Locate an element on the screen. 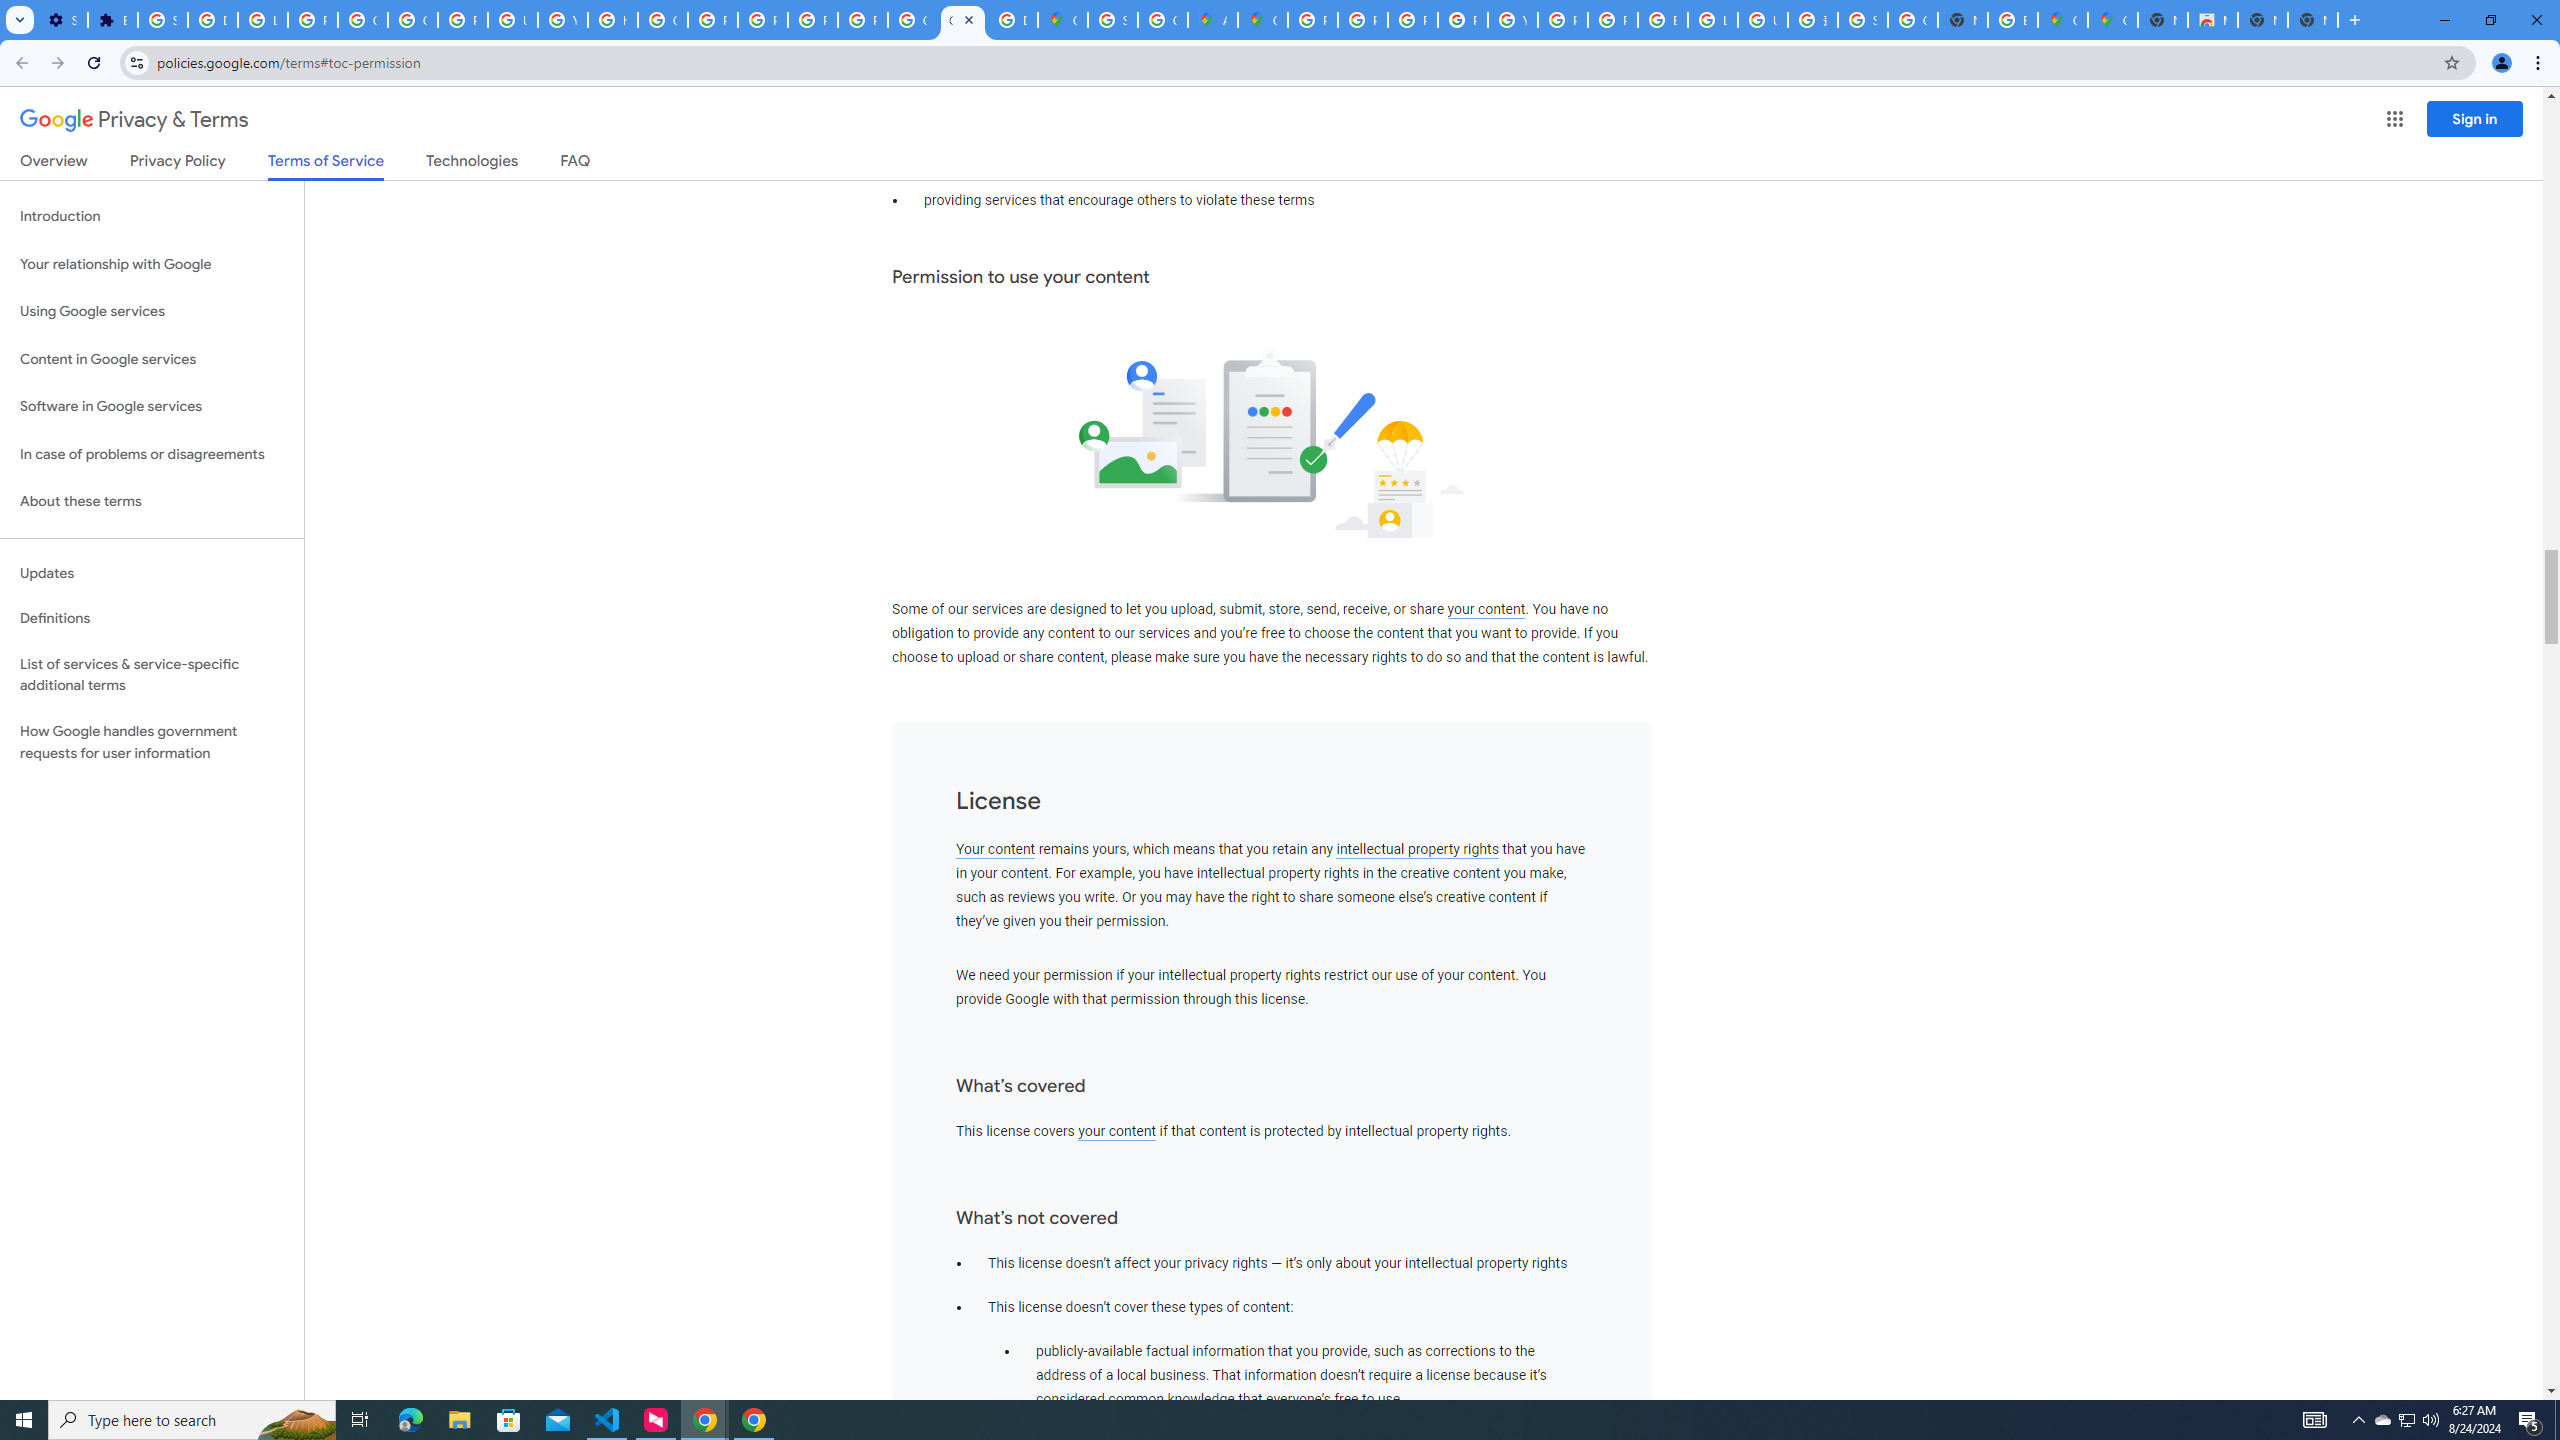 The width and height of the screenshot is (2560, 1440). Google Maps is located at coordinates (1064, 20).